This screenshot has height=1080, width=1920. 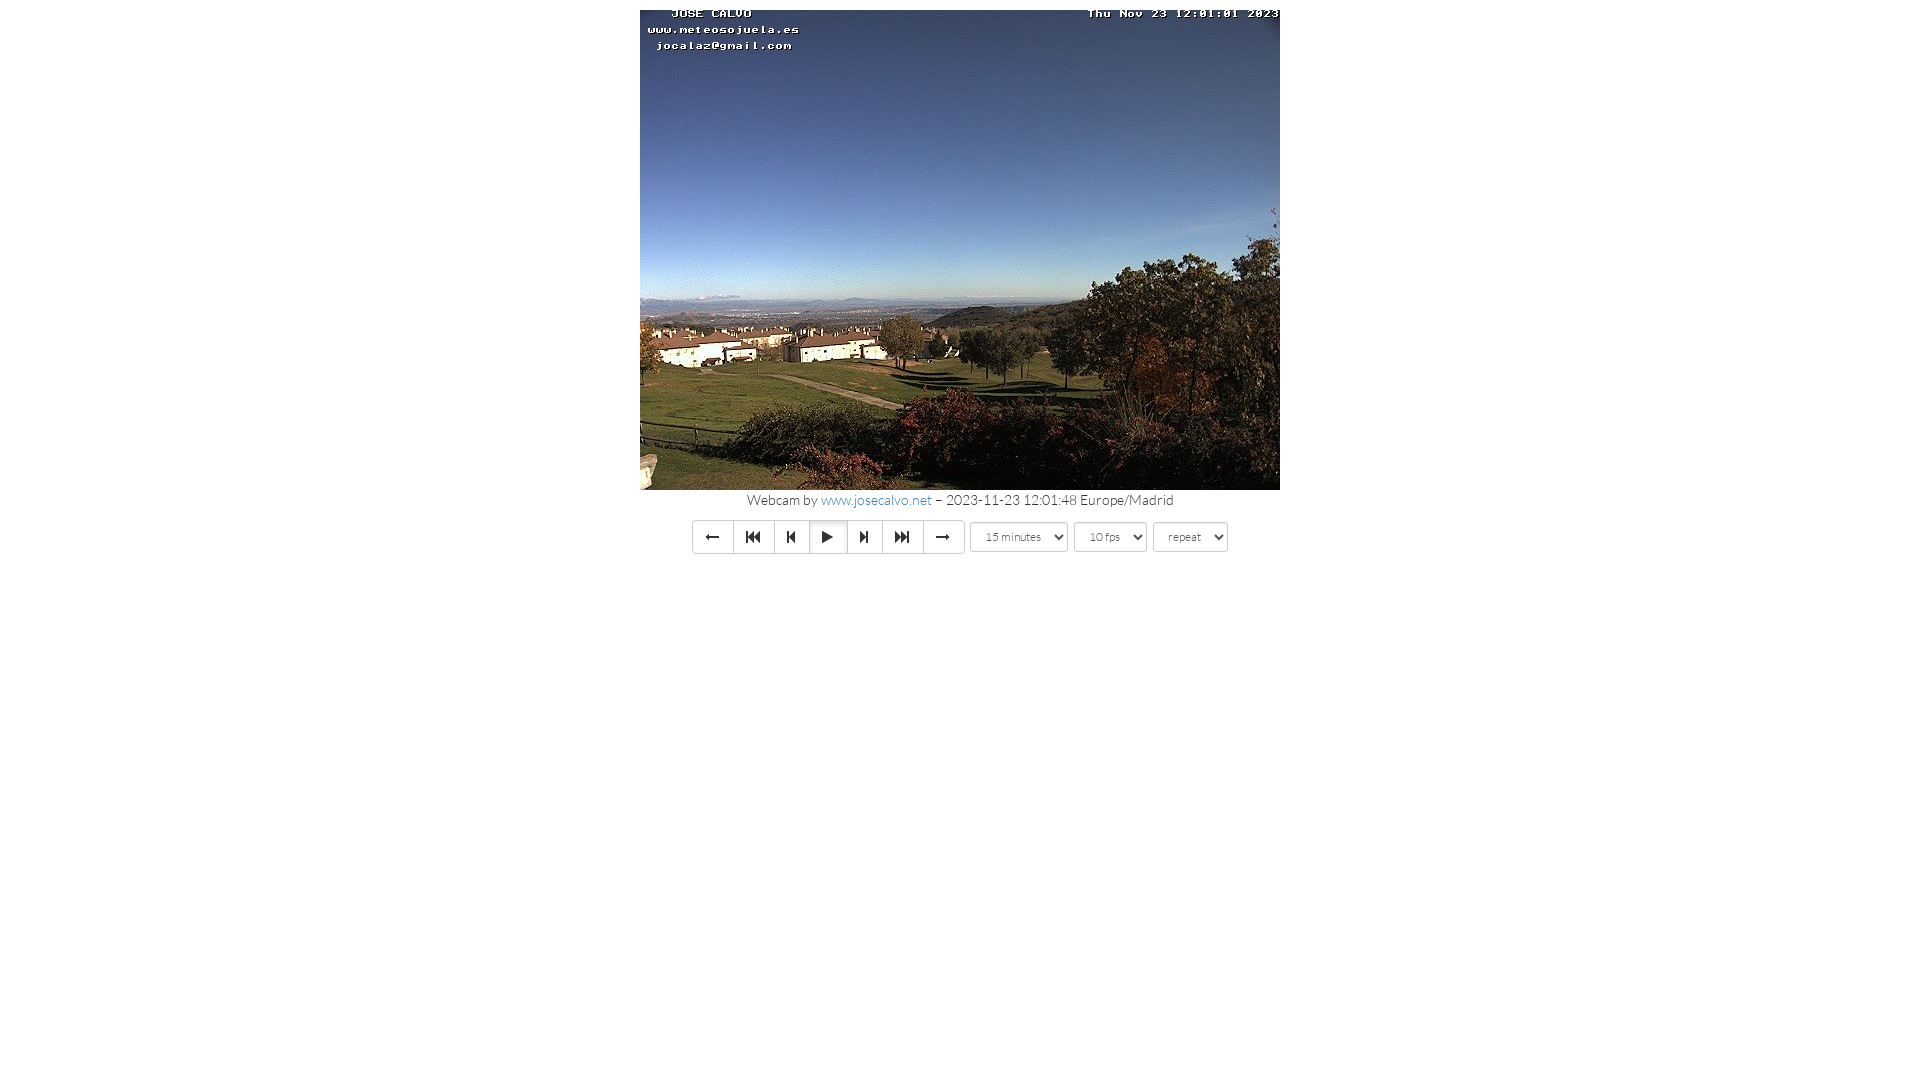 What do you see at coordinates (876, 500) in the screenshot?
I see `www.josecalvo.net` at bounding box center [876, 500].